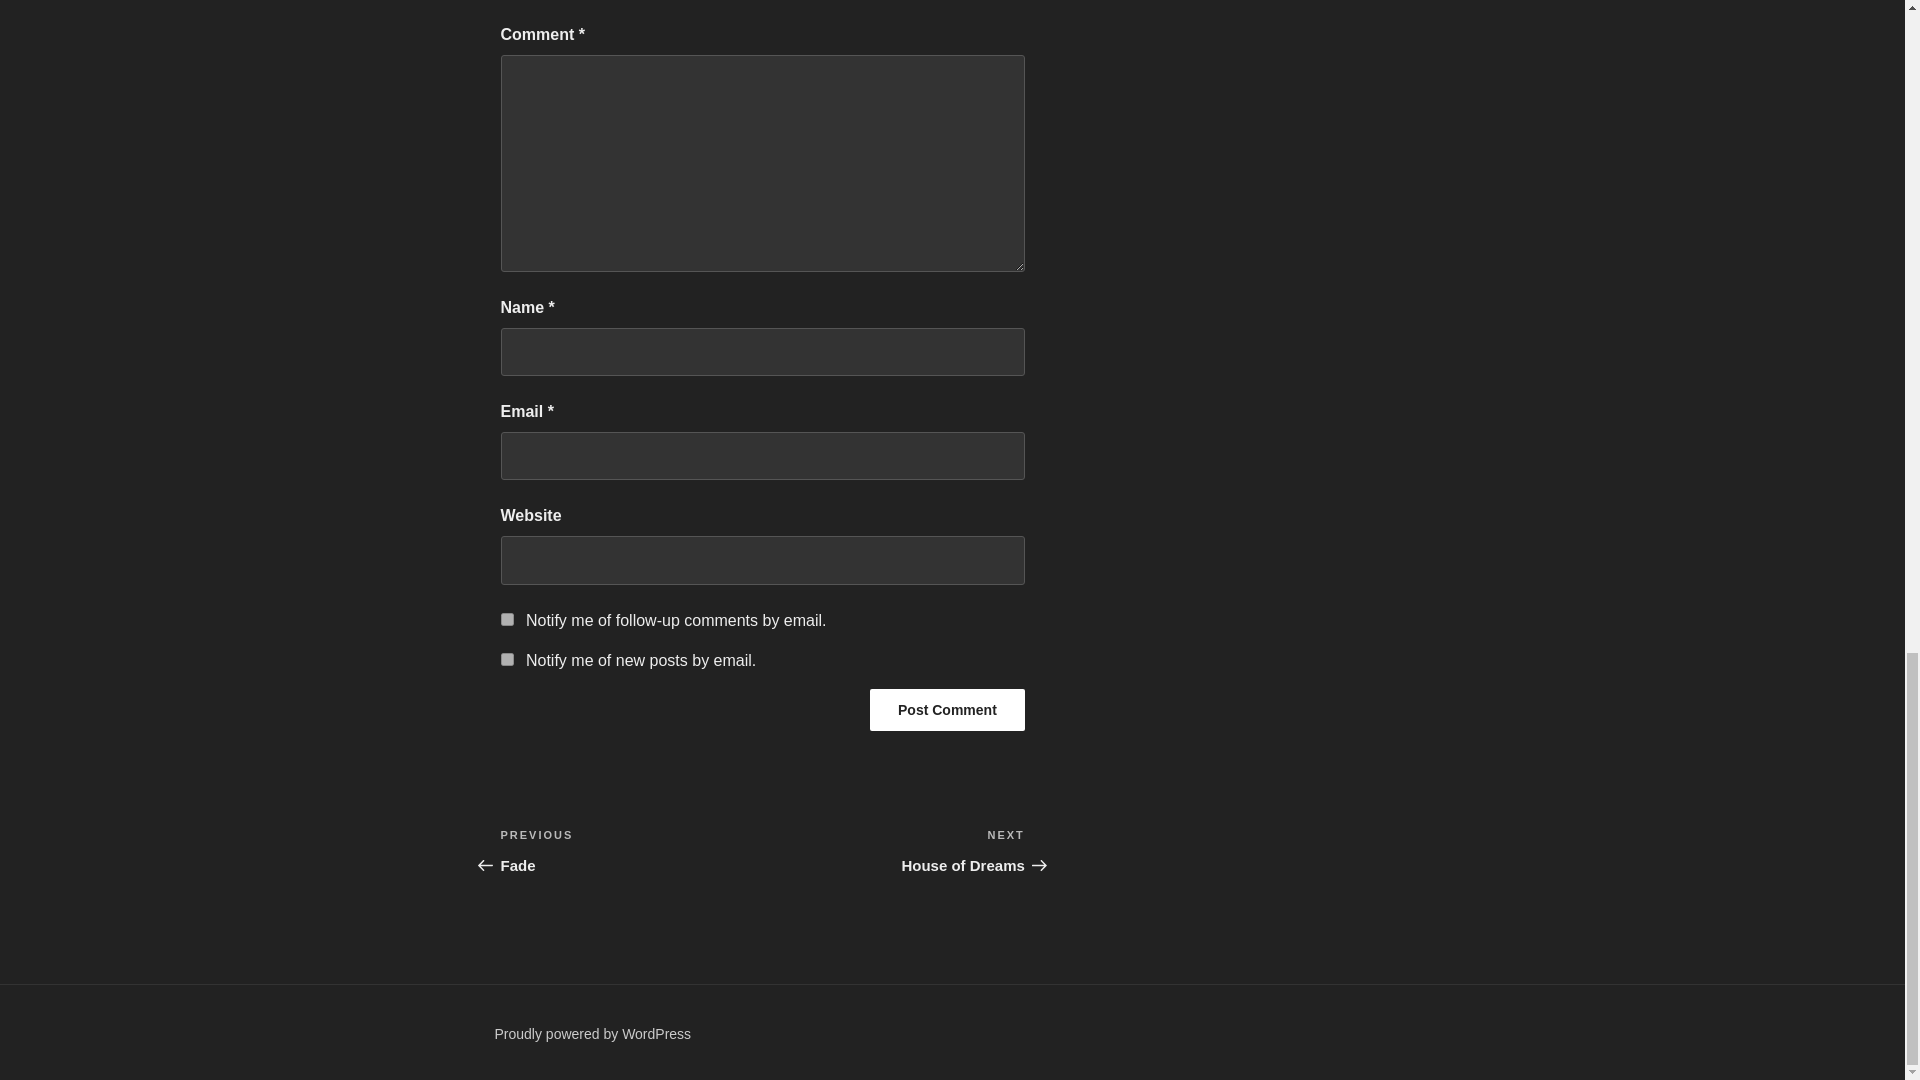  What do you see at coordinates (506, 660) in the screenshot?
I see `subscribe` at bounding box center [506, 660].